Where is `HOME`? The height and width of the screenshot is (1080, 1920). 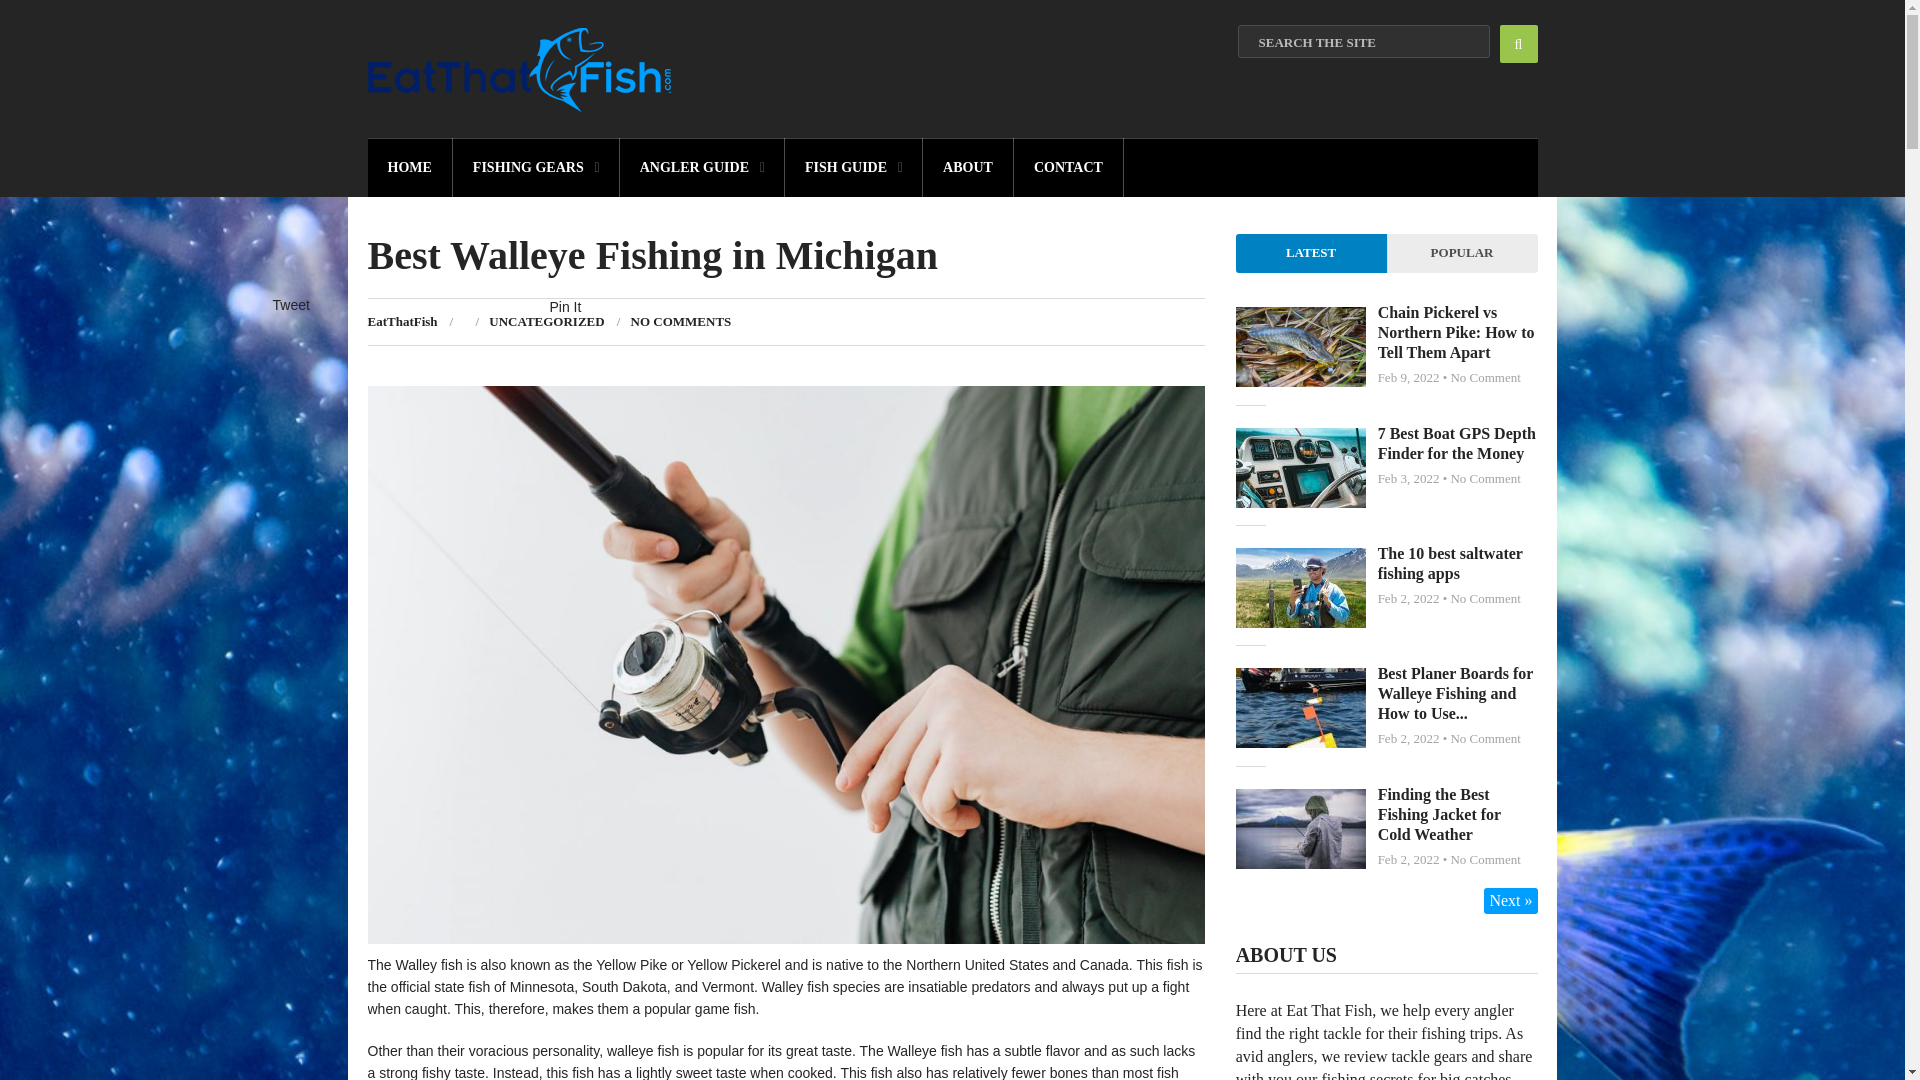
HOME is located at coordinates (410, 167).